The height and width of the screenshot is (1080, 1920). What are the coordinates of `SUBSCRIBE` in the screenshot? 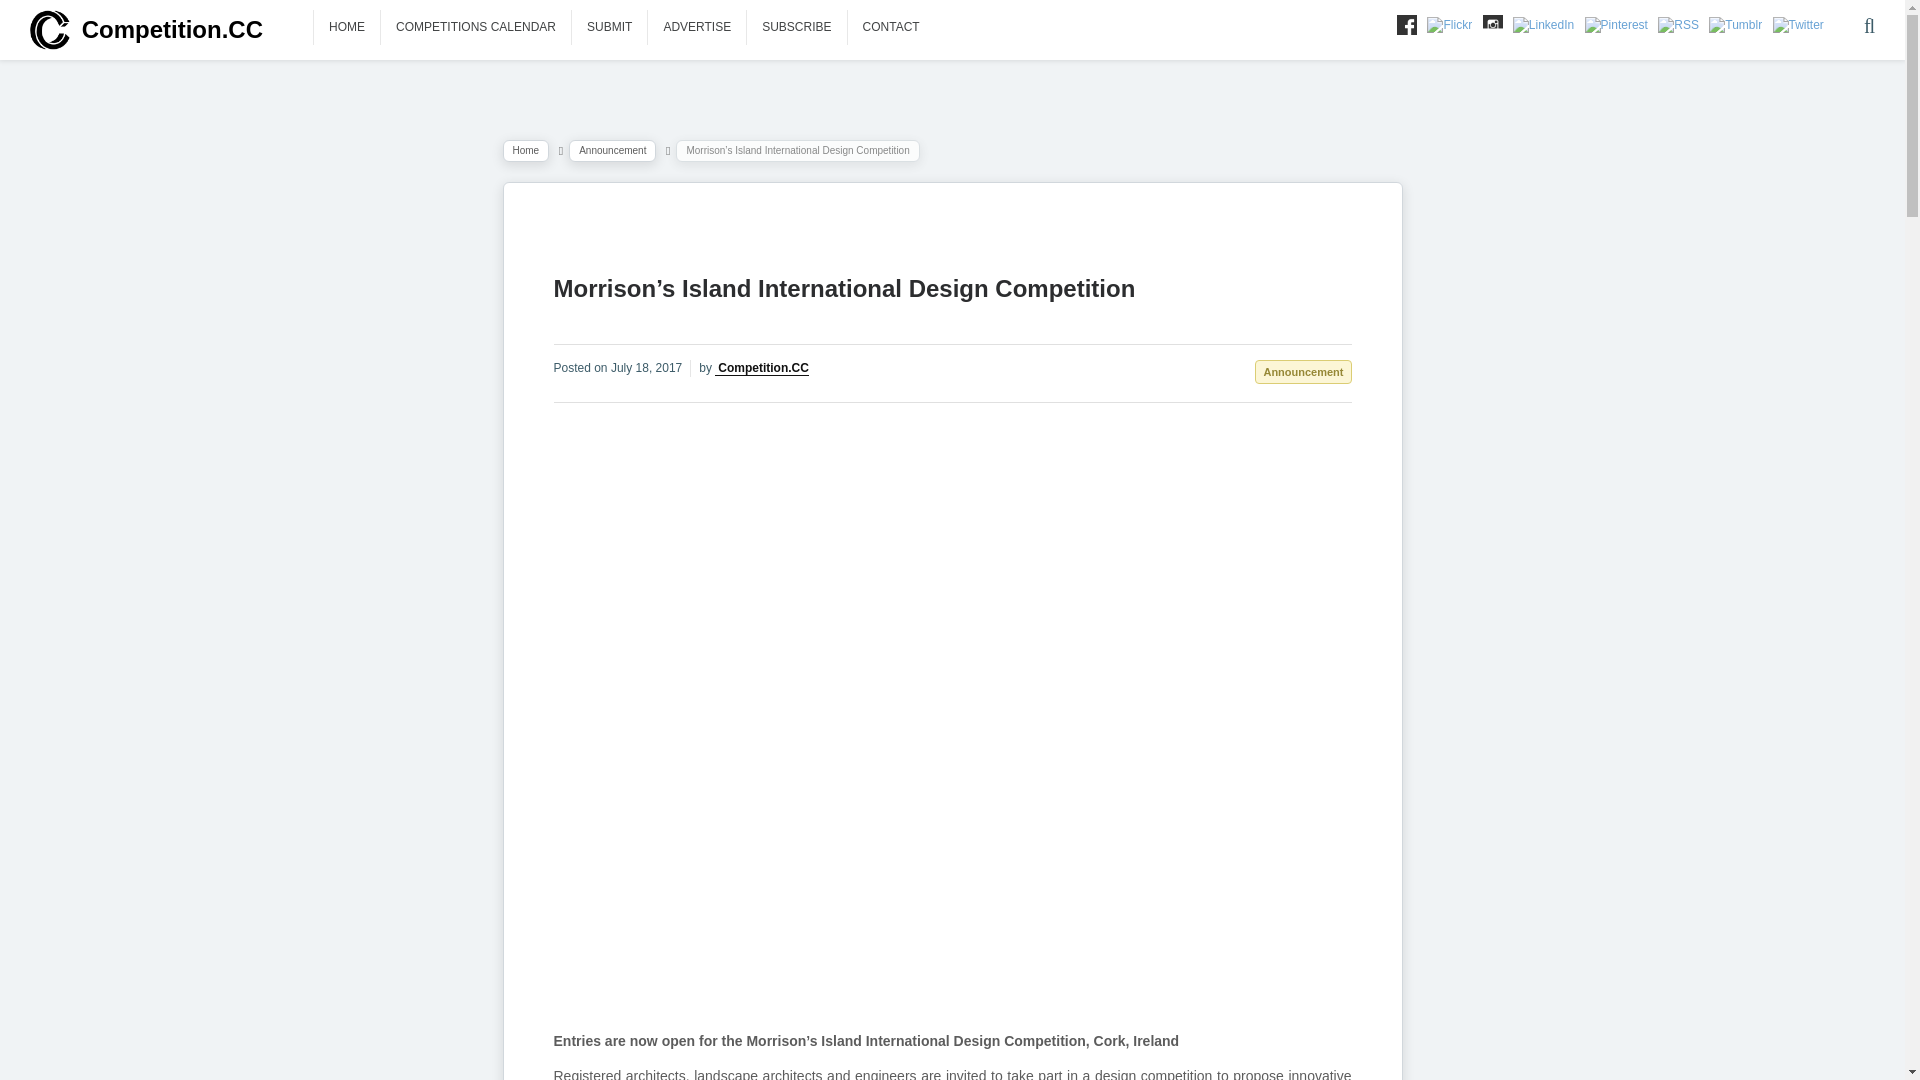 It's located at (796, 27).